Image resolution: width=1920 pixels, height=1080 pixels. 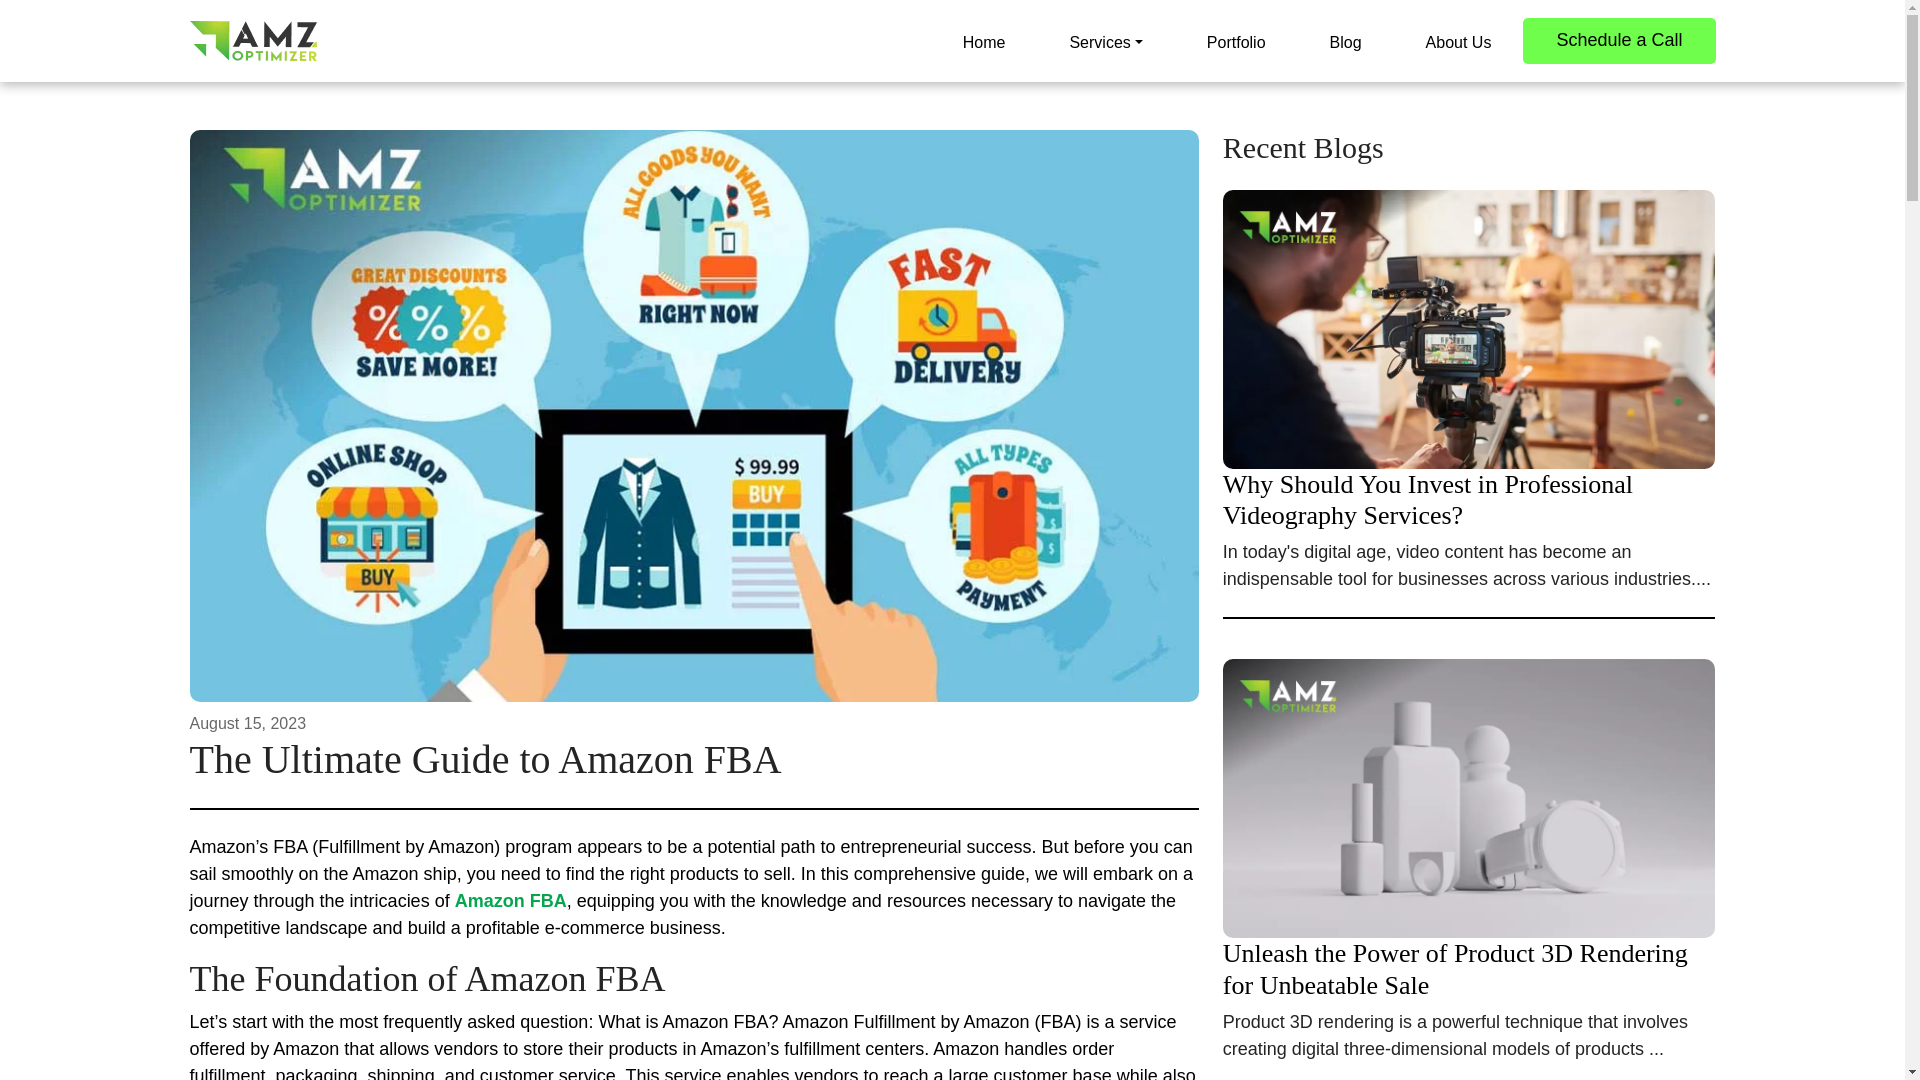 I want to click on Why Should You Invest in Professional Videography Services?, so click(x=1470, y=426).